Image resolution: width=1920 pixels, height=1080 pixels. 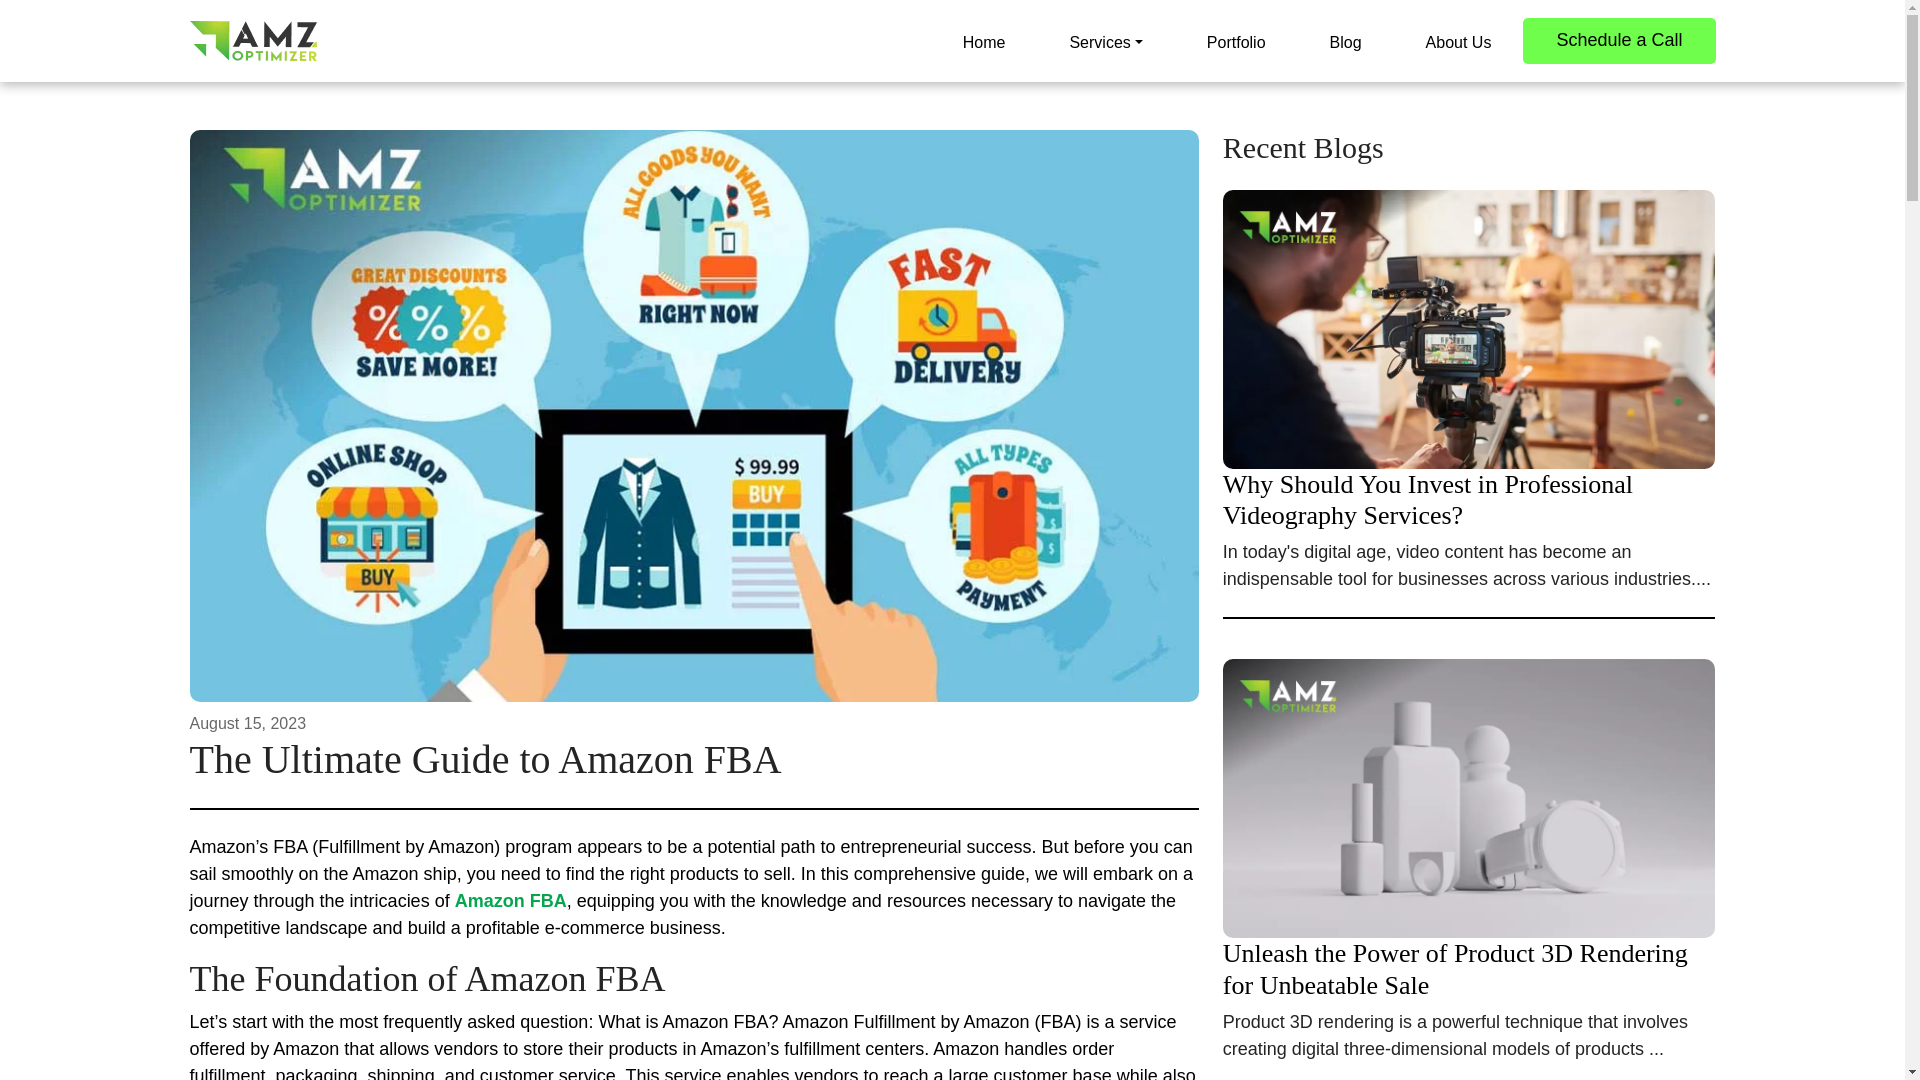 I want to click on Why Should You Invest in Professional Videography Services?, so click(x=1470, y=426).